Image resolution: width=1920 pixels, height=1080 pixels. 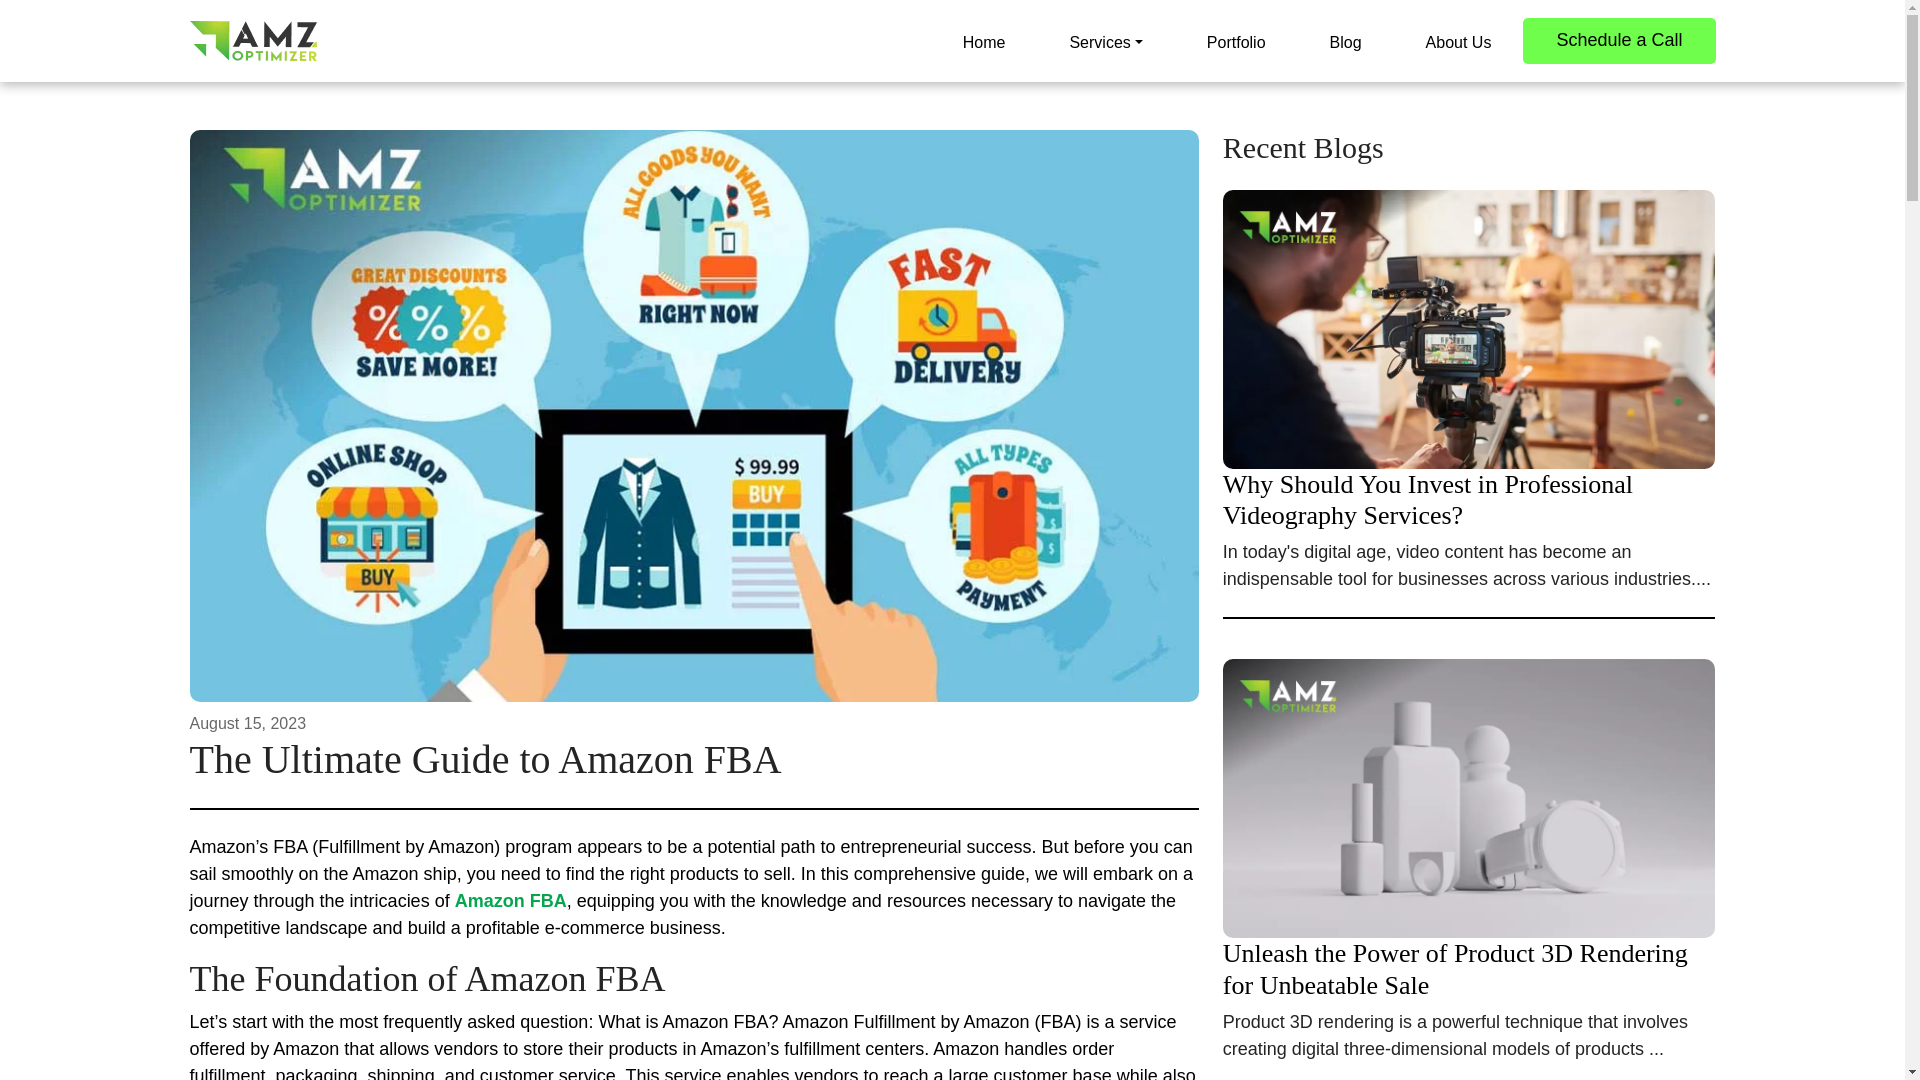 I want to click on Why Should You Invest in Professional Videography Services?, so click(x=1470, y=426).